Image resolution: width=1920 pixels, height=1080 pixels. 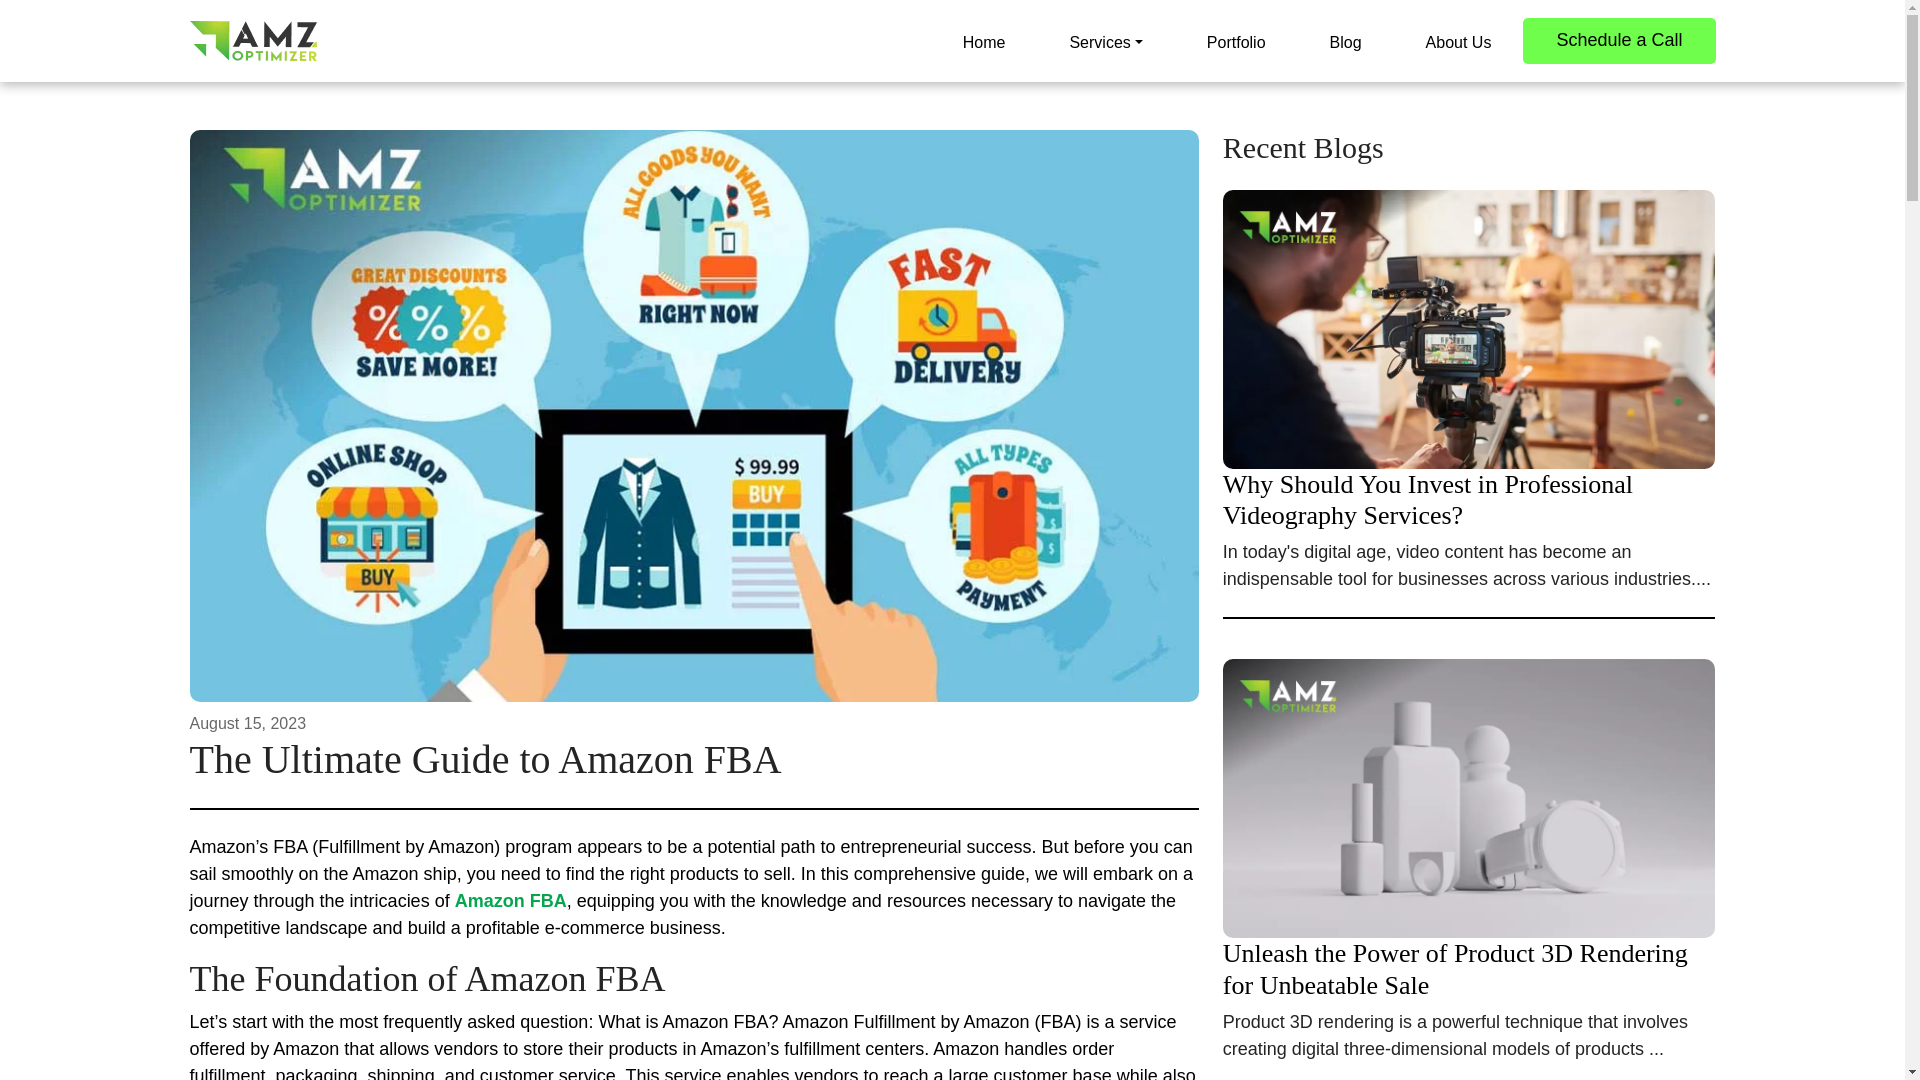 I want to click on Why Should You Invest in Professional Videography Services?, so click(x=1470, y=426).